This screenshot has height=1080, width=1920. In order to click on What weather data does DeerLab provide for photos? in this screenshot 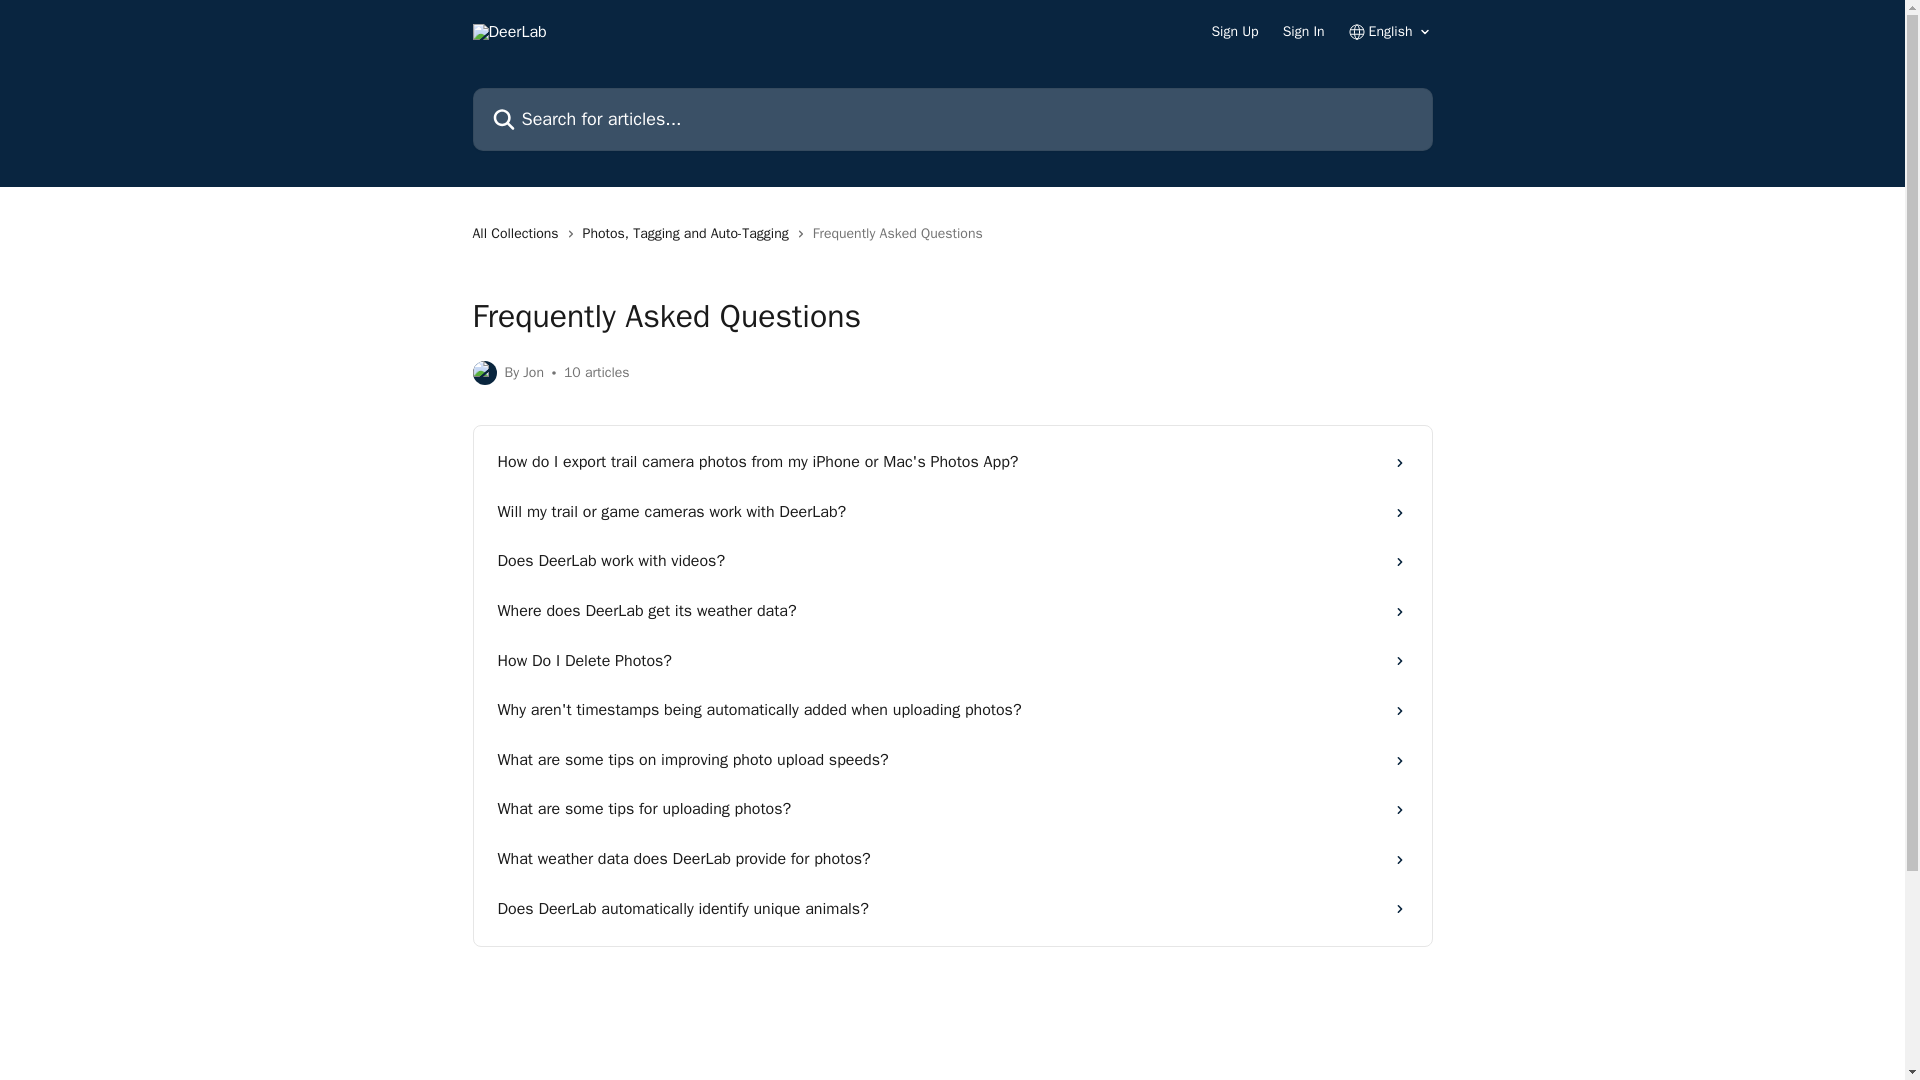, I will do `click(952, 859)`.